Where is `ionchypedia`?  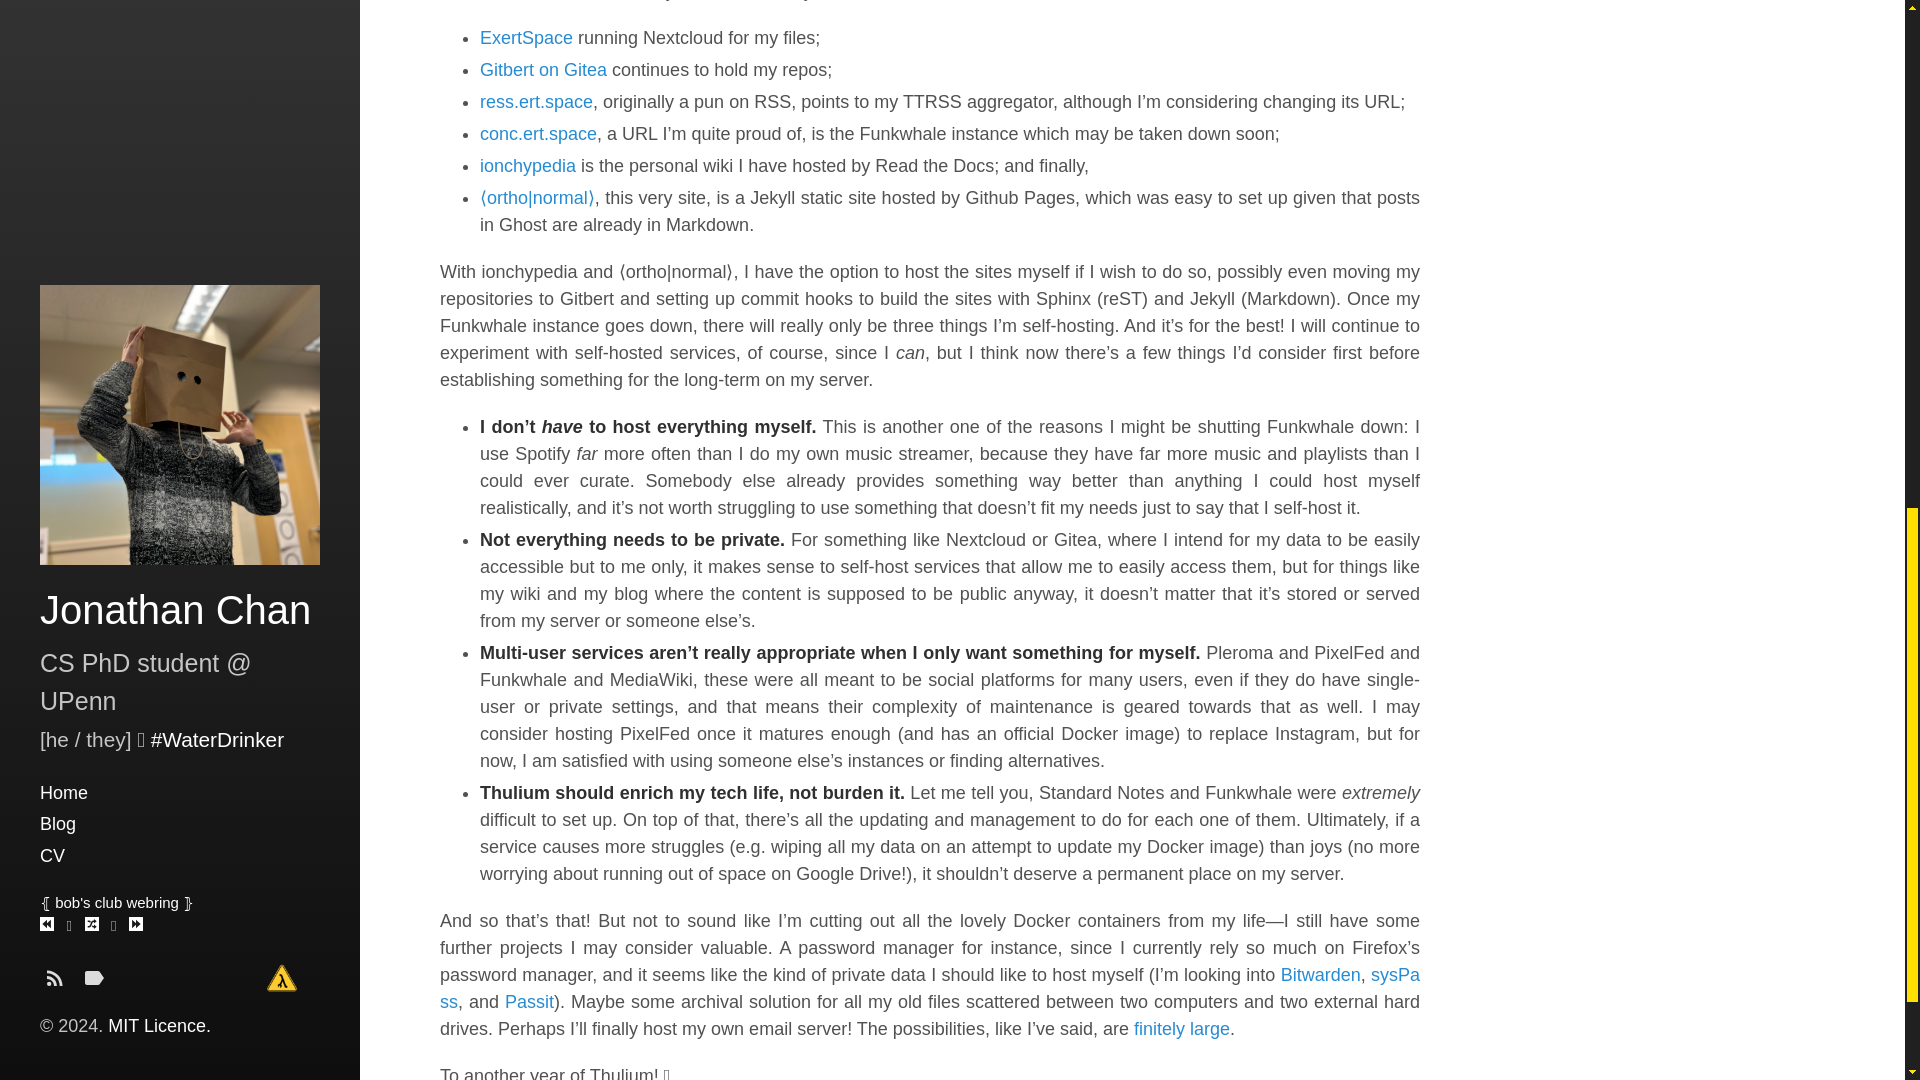 ionchypedia is located at coordinates (528, 166).